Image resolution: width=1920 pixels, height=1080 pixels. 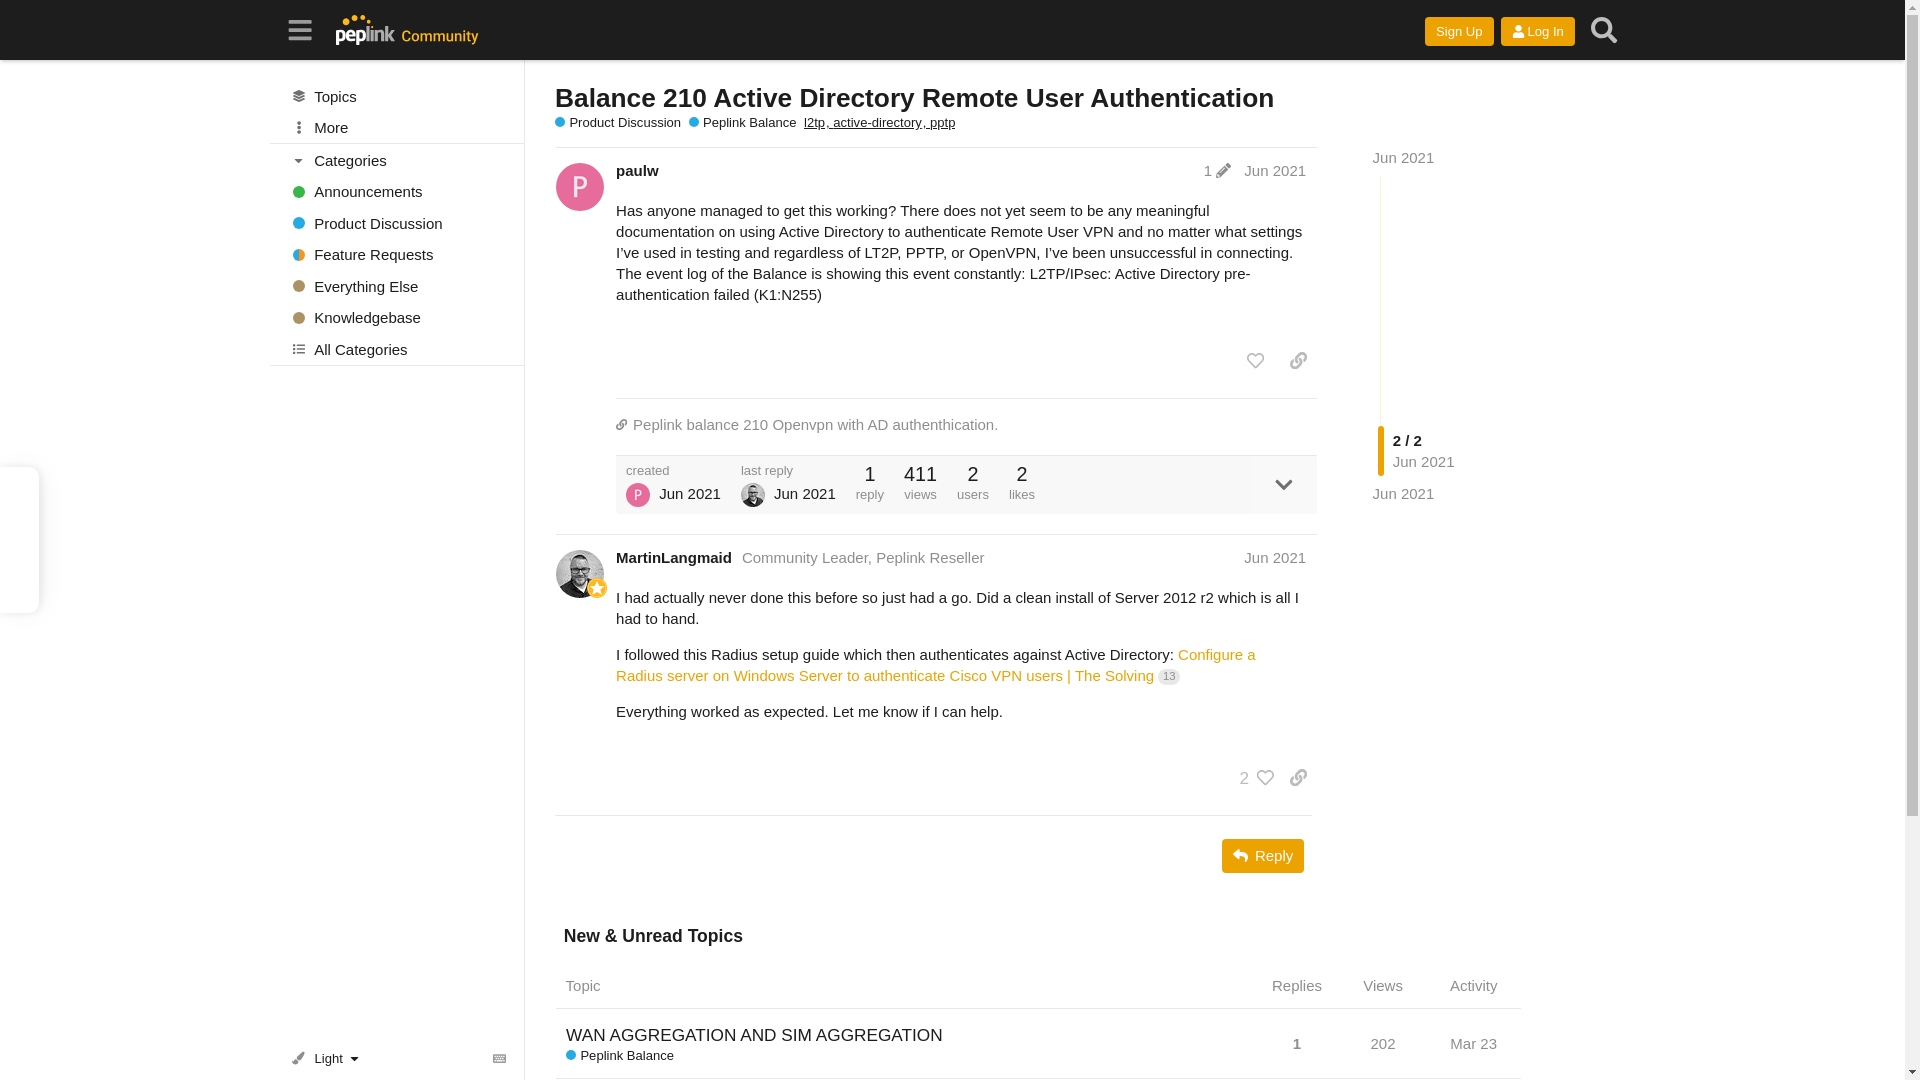 What do you see at coordinates (398, 160) in the screenshot?
I see `Categories` at bounding box center [398, 160].